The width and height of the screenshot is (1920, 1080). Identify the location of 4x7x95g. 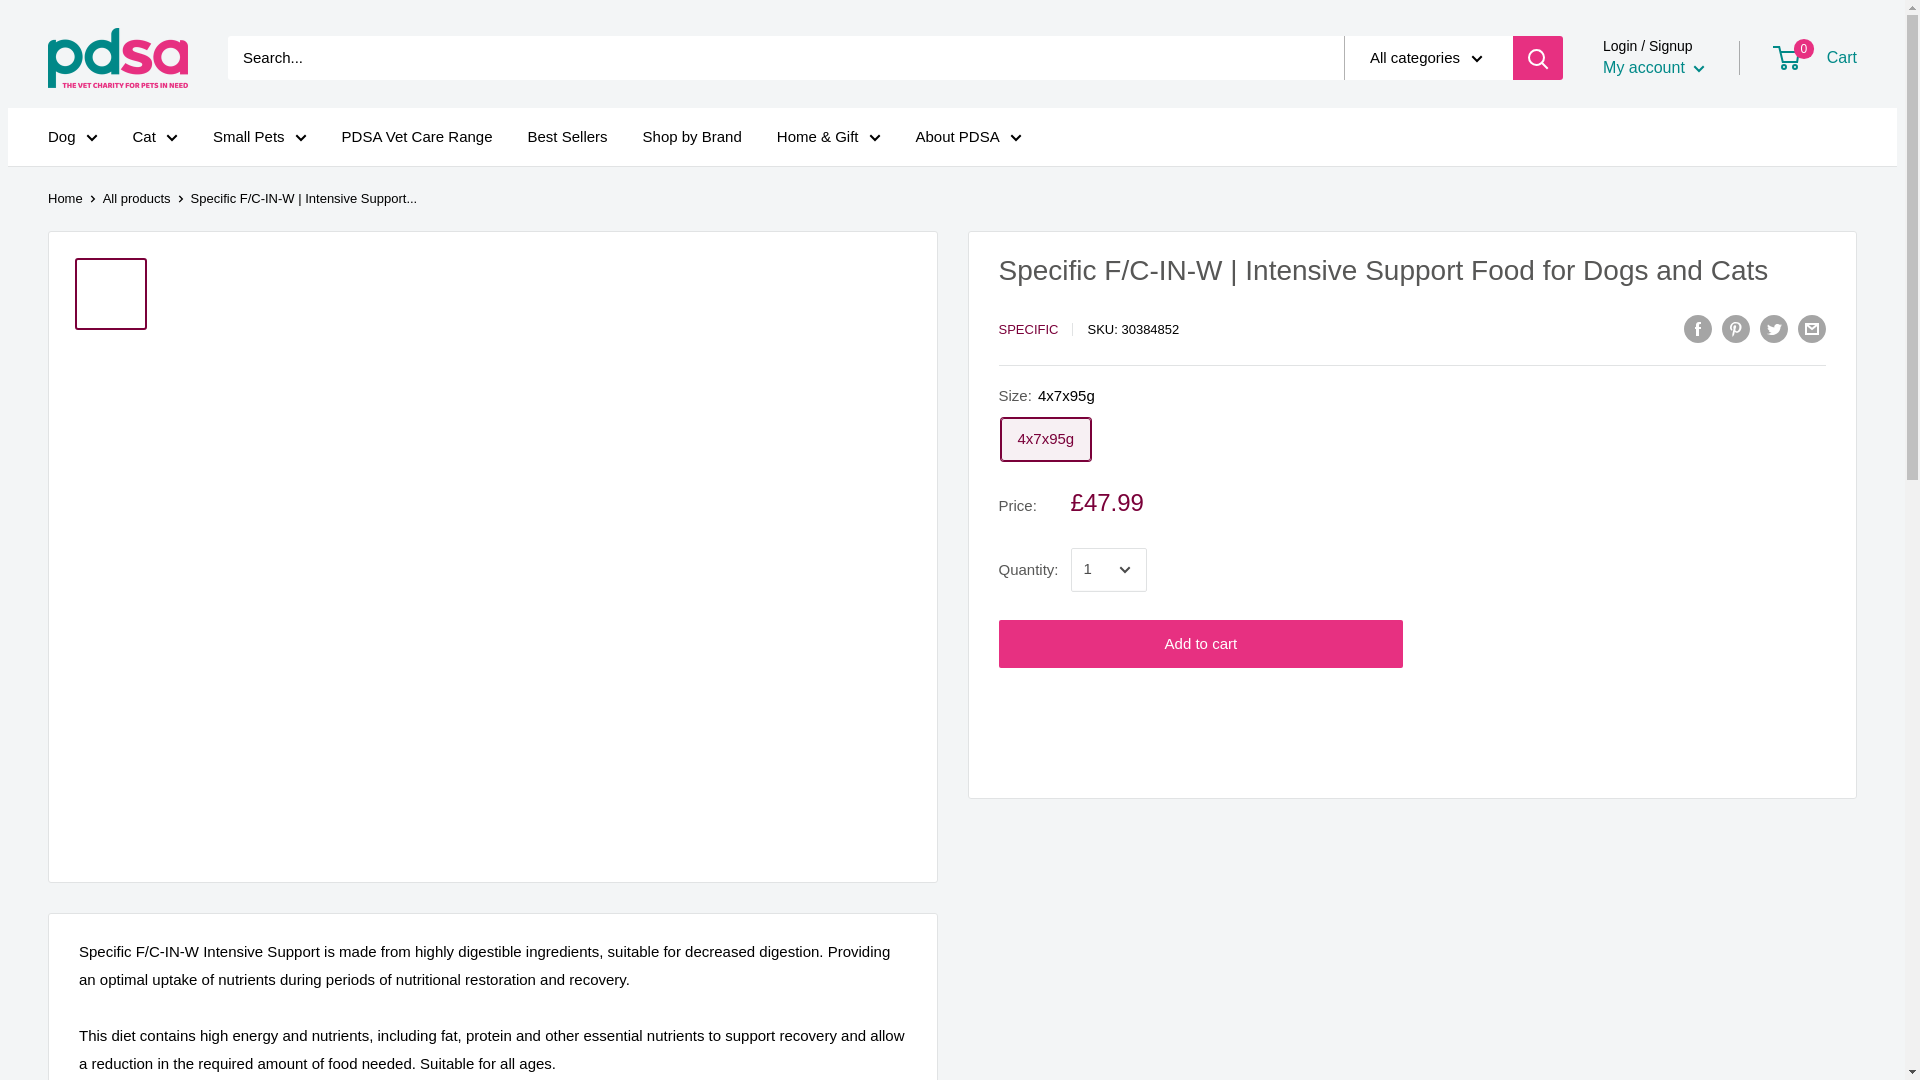
(1045, 439).